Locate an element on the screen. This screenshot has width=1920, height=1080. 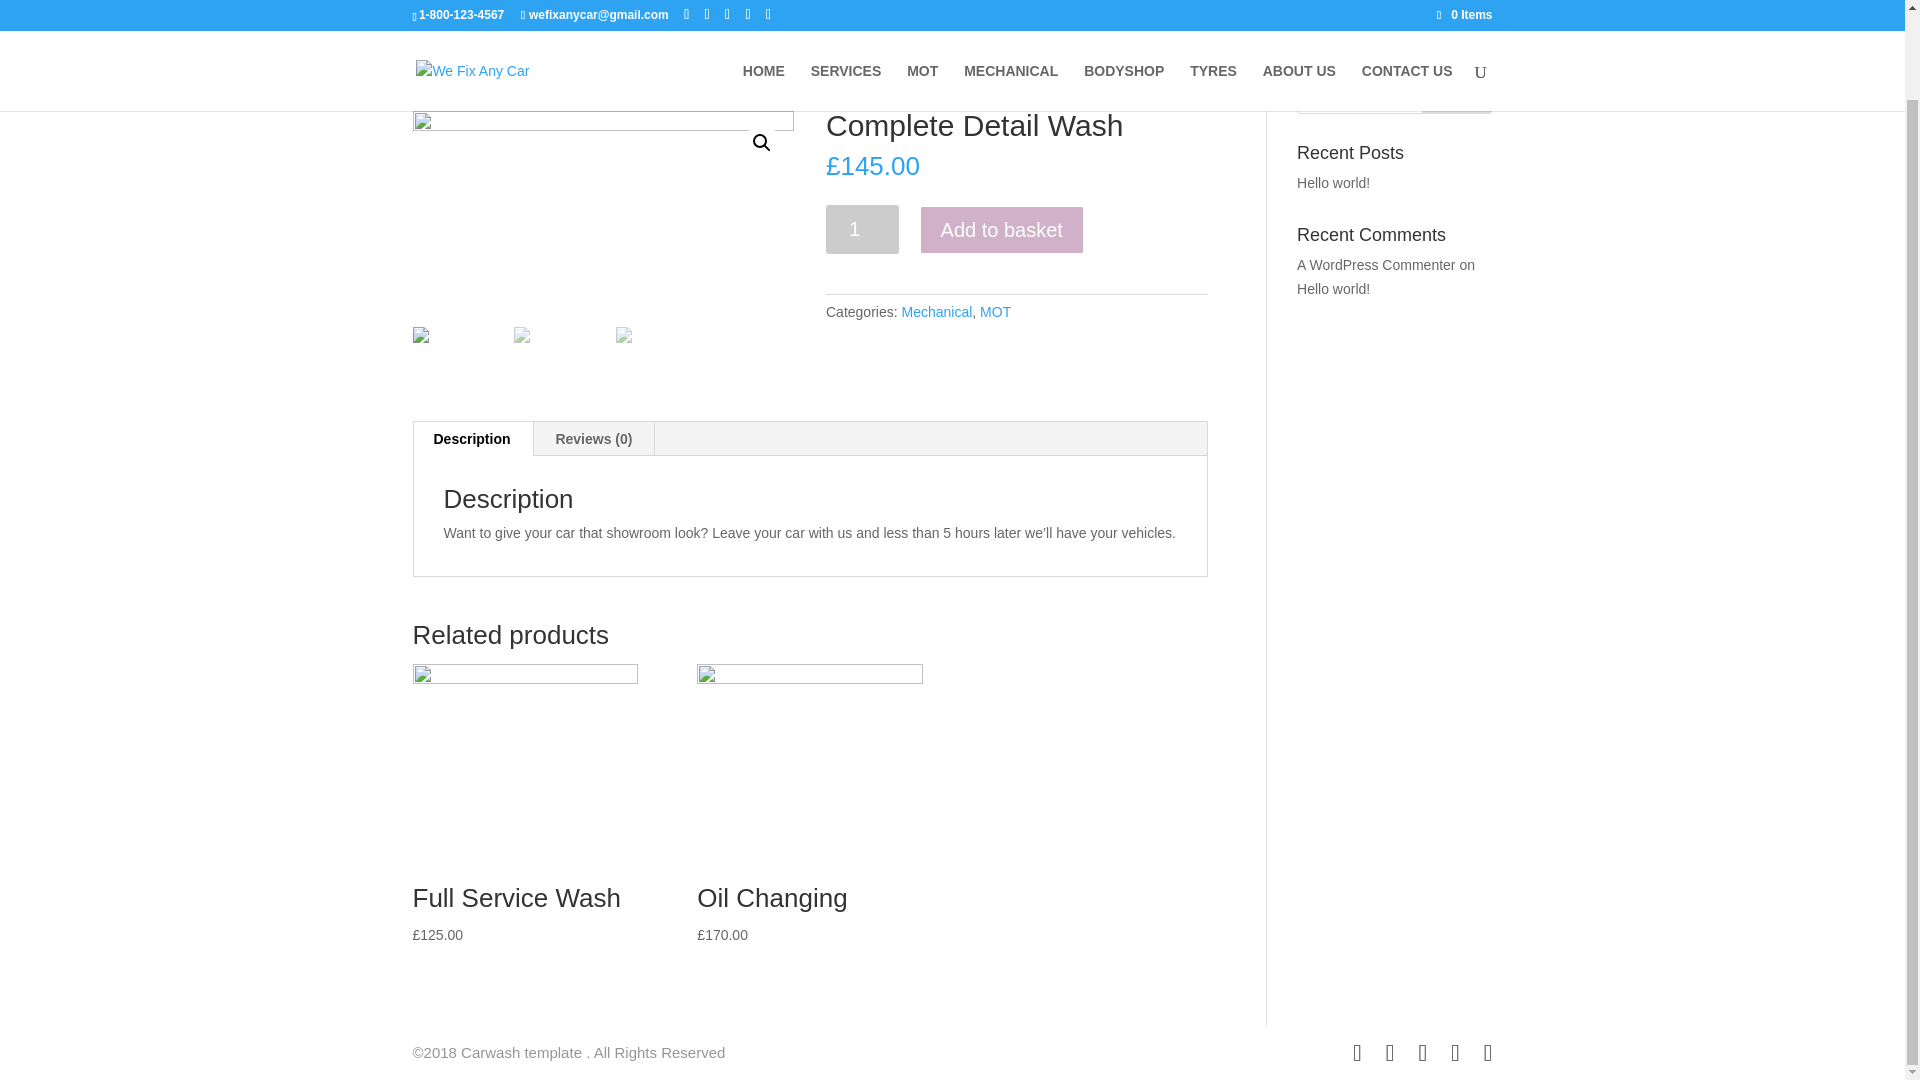
MOT is located at coordinates (995, 311).